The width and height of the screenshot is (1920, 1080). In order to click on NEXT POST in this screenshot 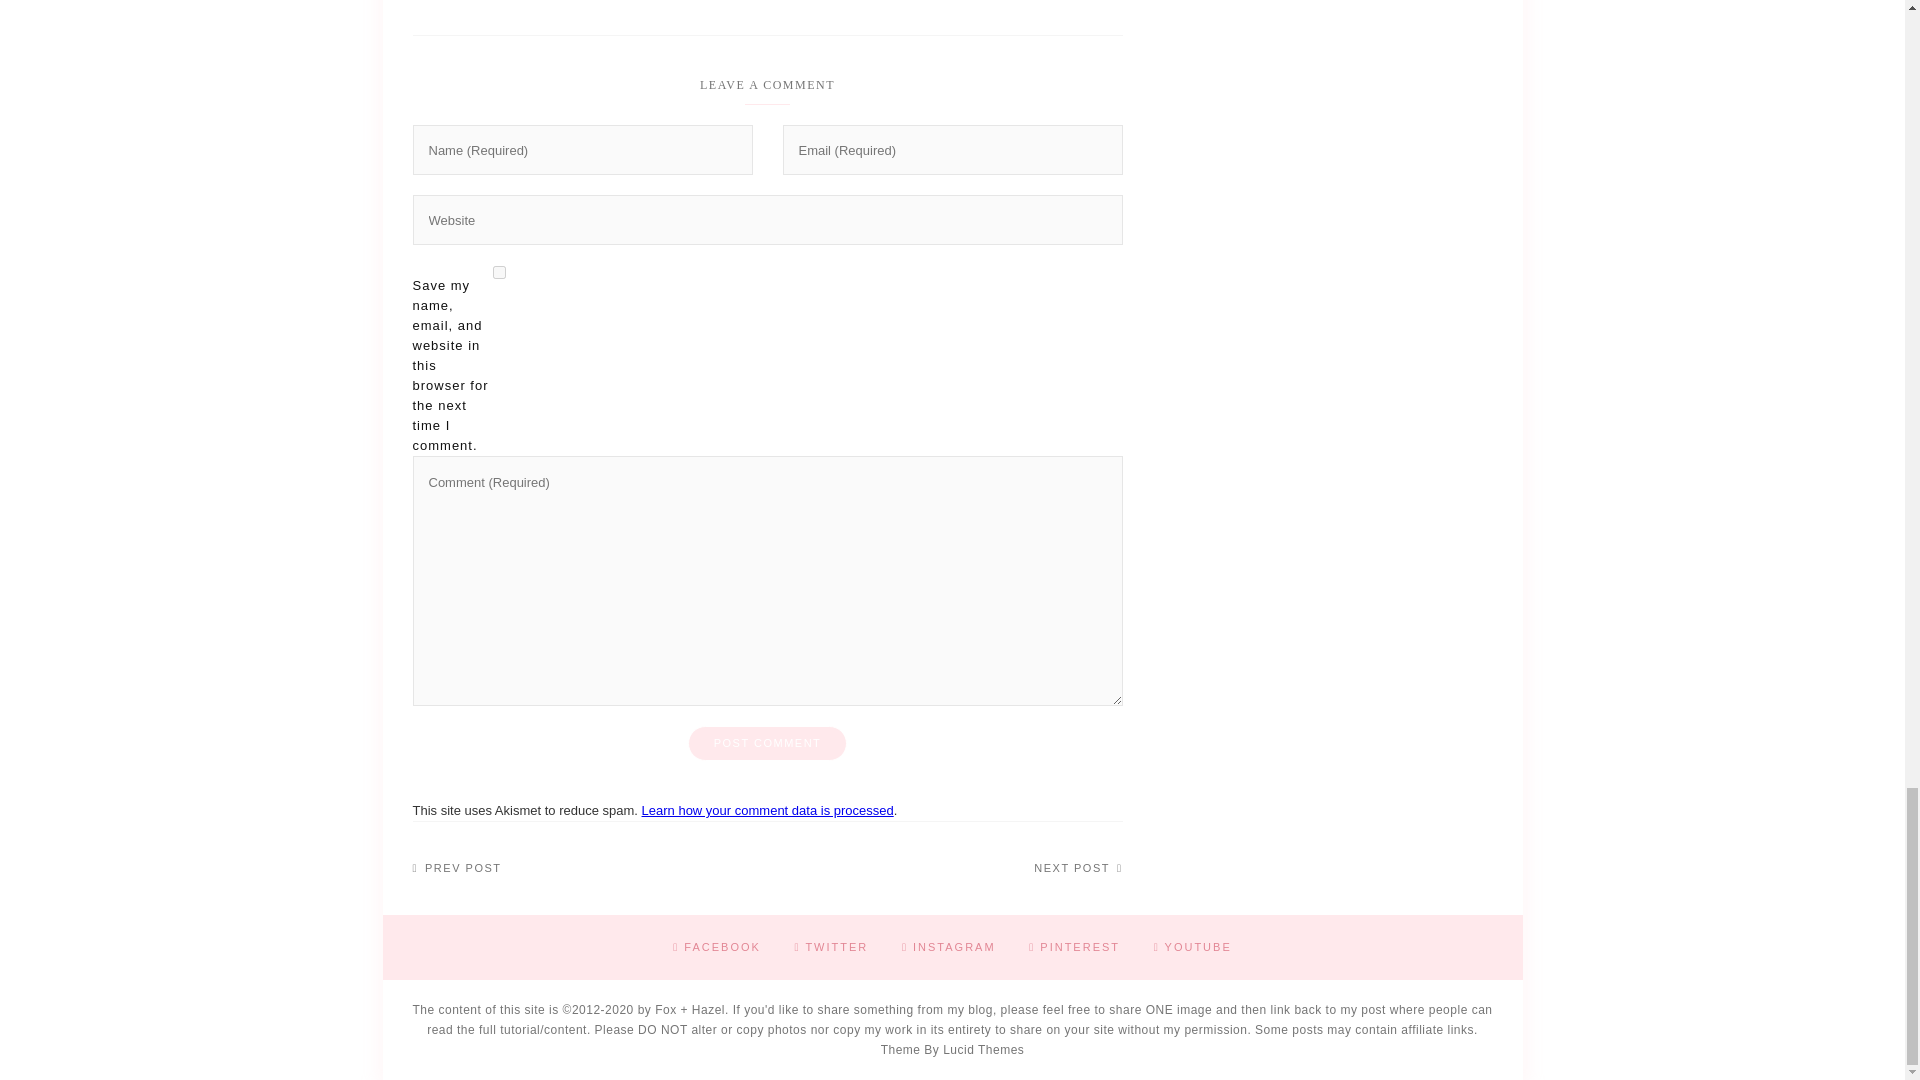, I will do `click(1078, 868)`.